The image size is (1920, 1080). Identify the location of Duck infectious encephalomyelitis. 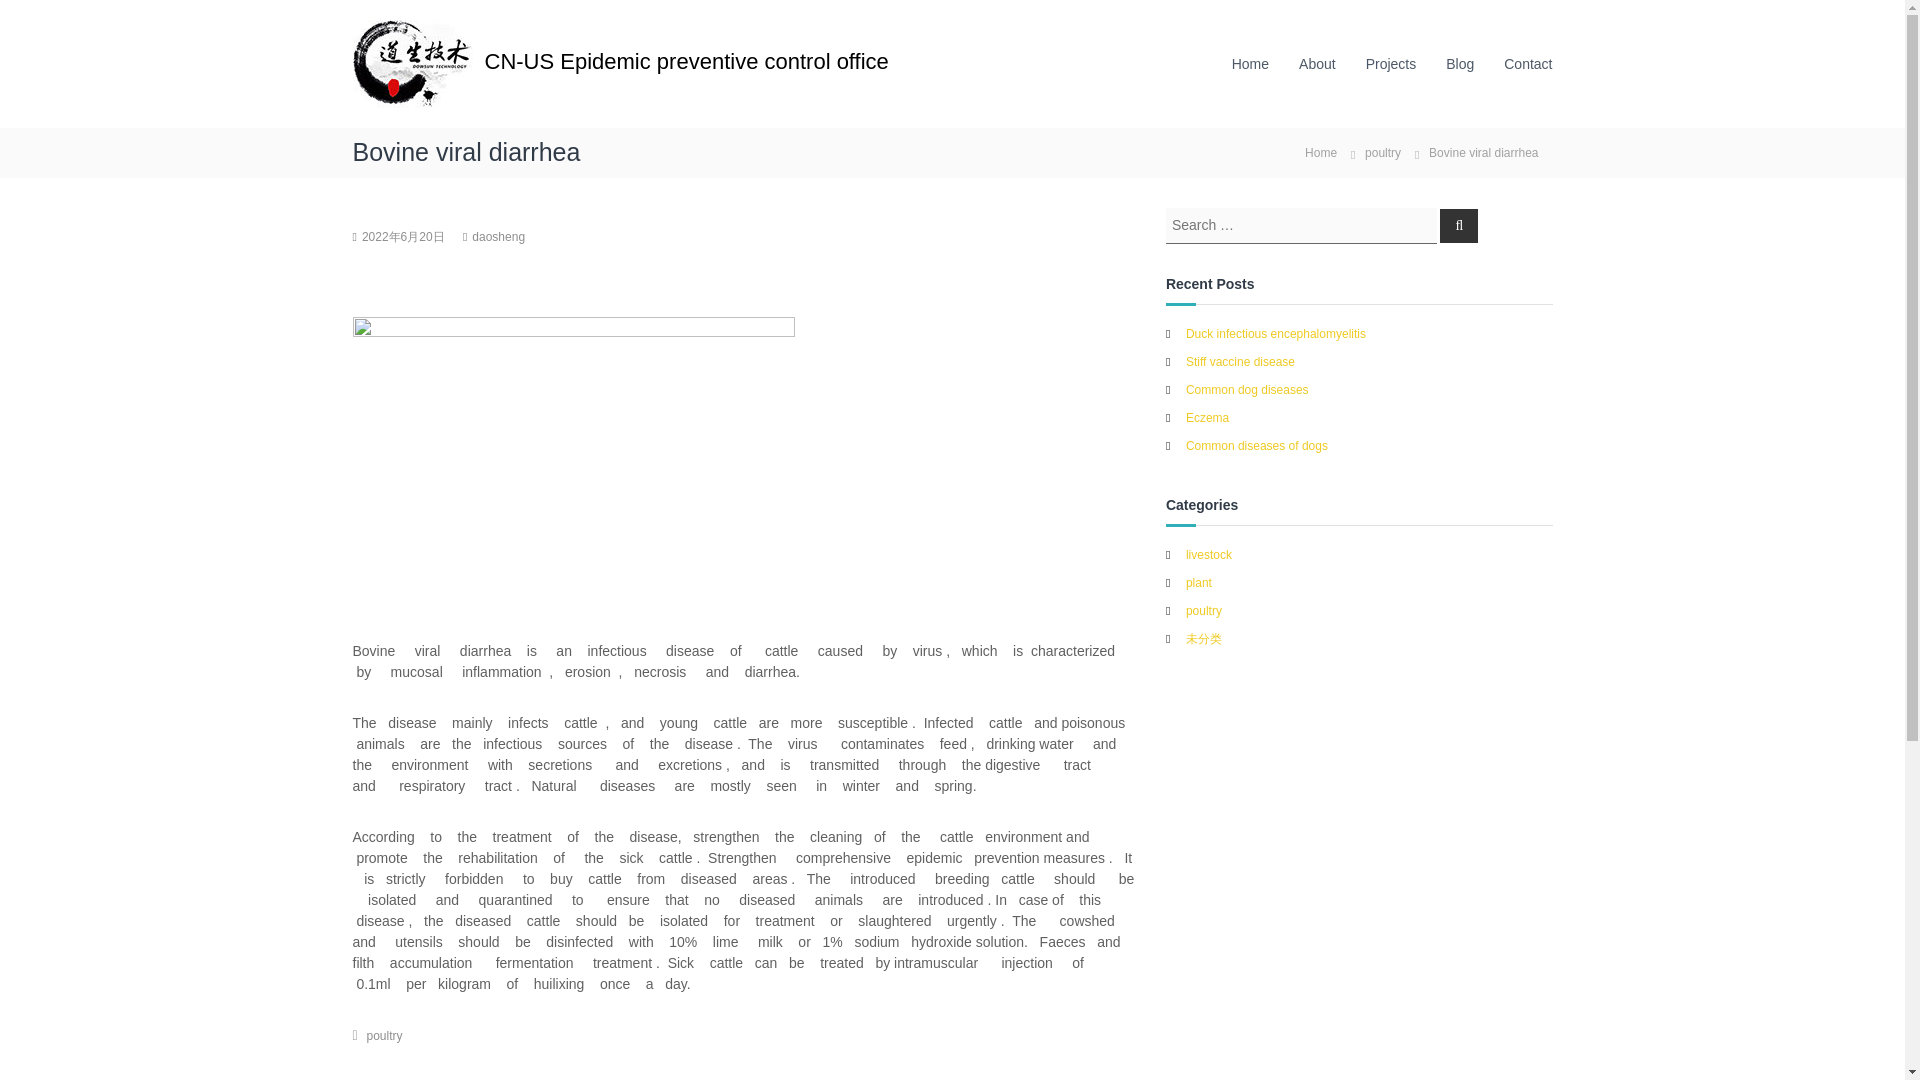
(1276, 333).